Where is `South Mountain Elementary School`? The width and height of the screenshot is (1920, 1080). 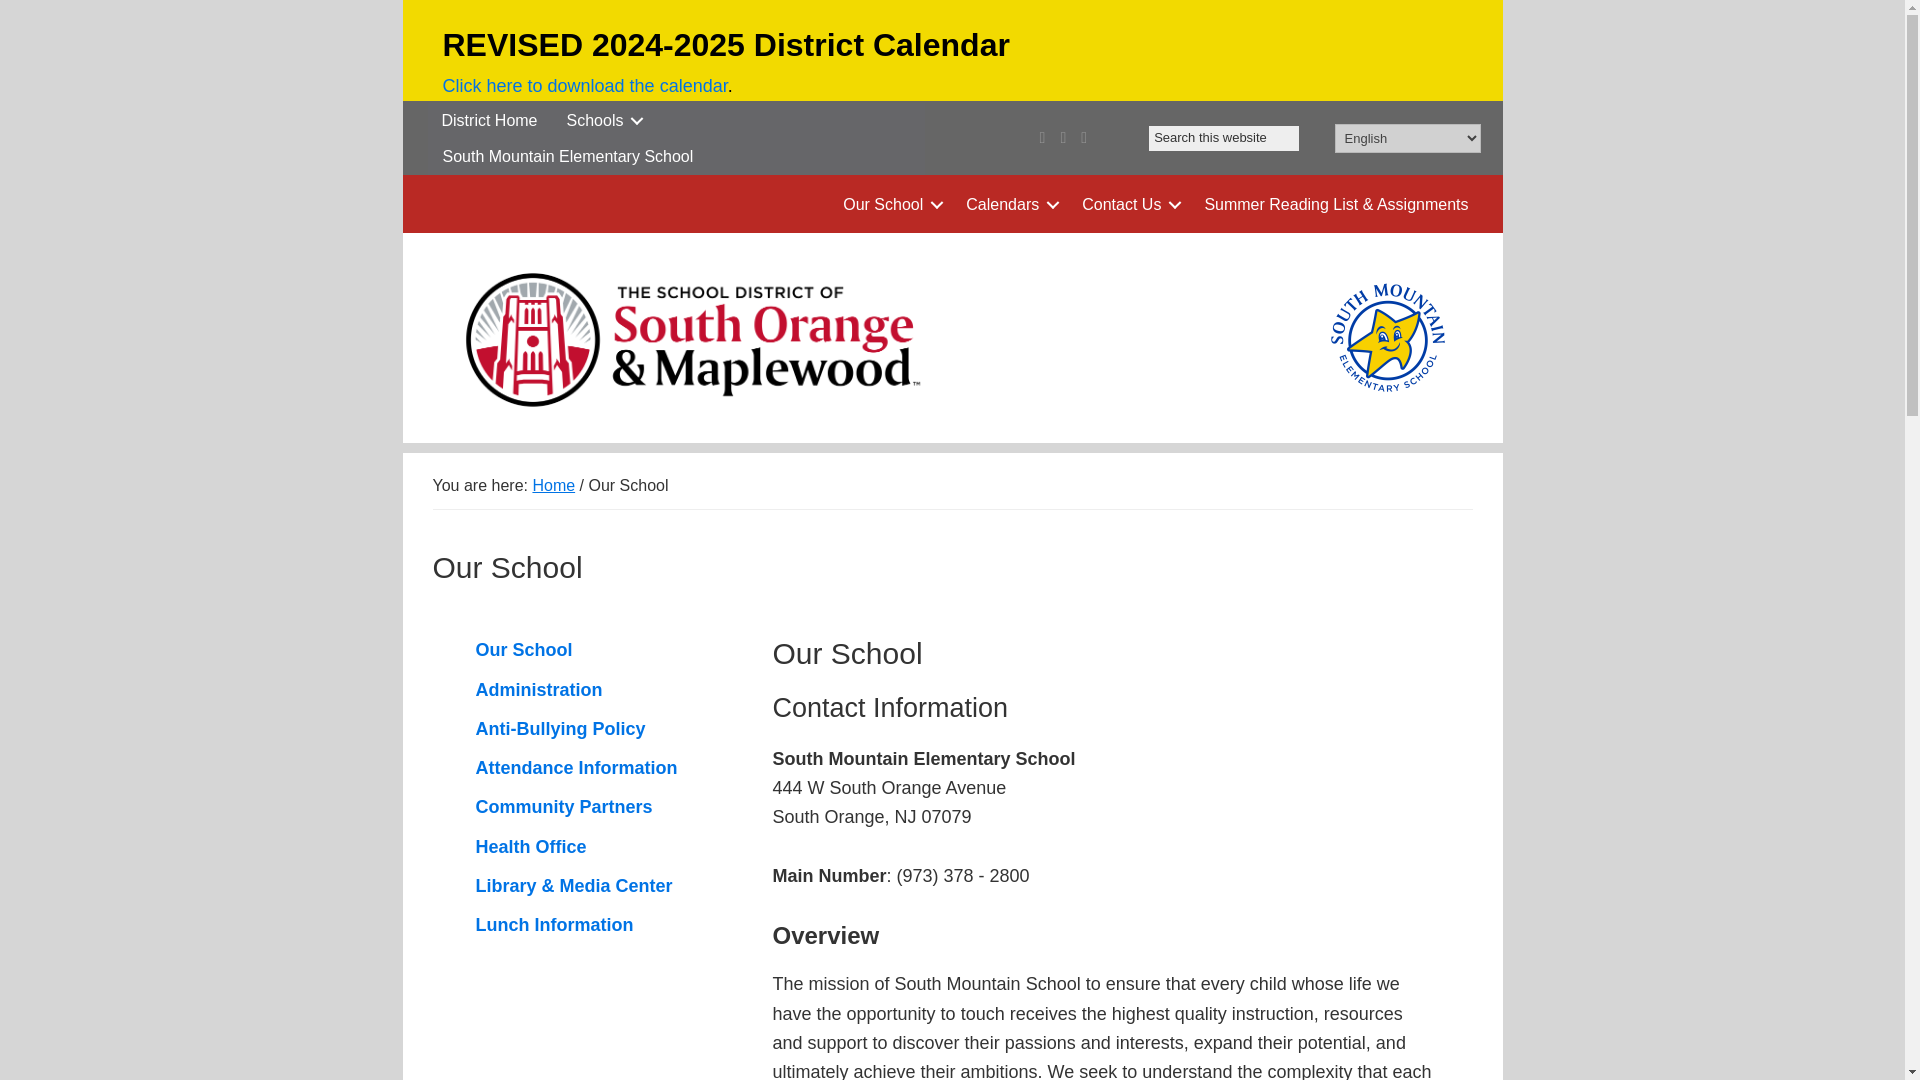
South Mountain Elementary School is located at coordinates (567, 156).